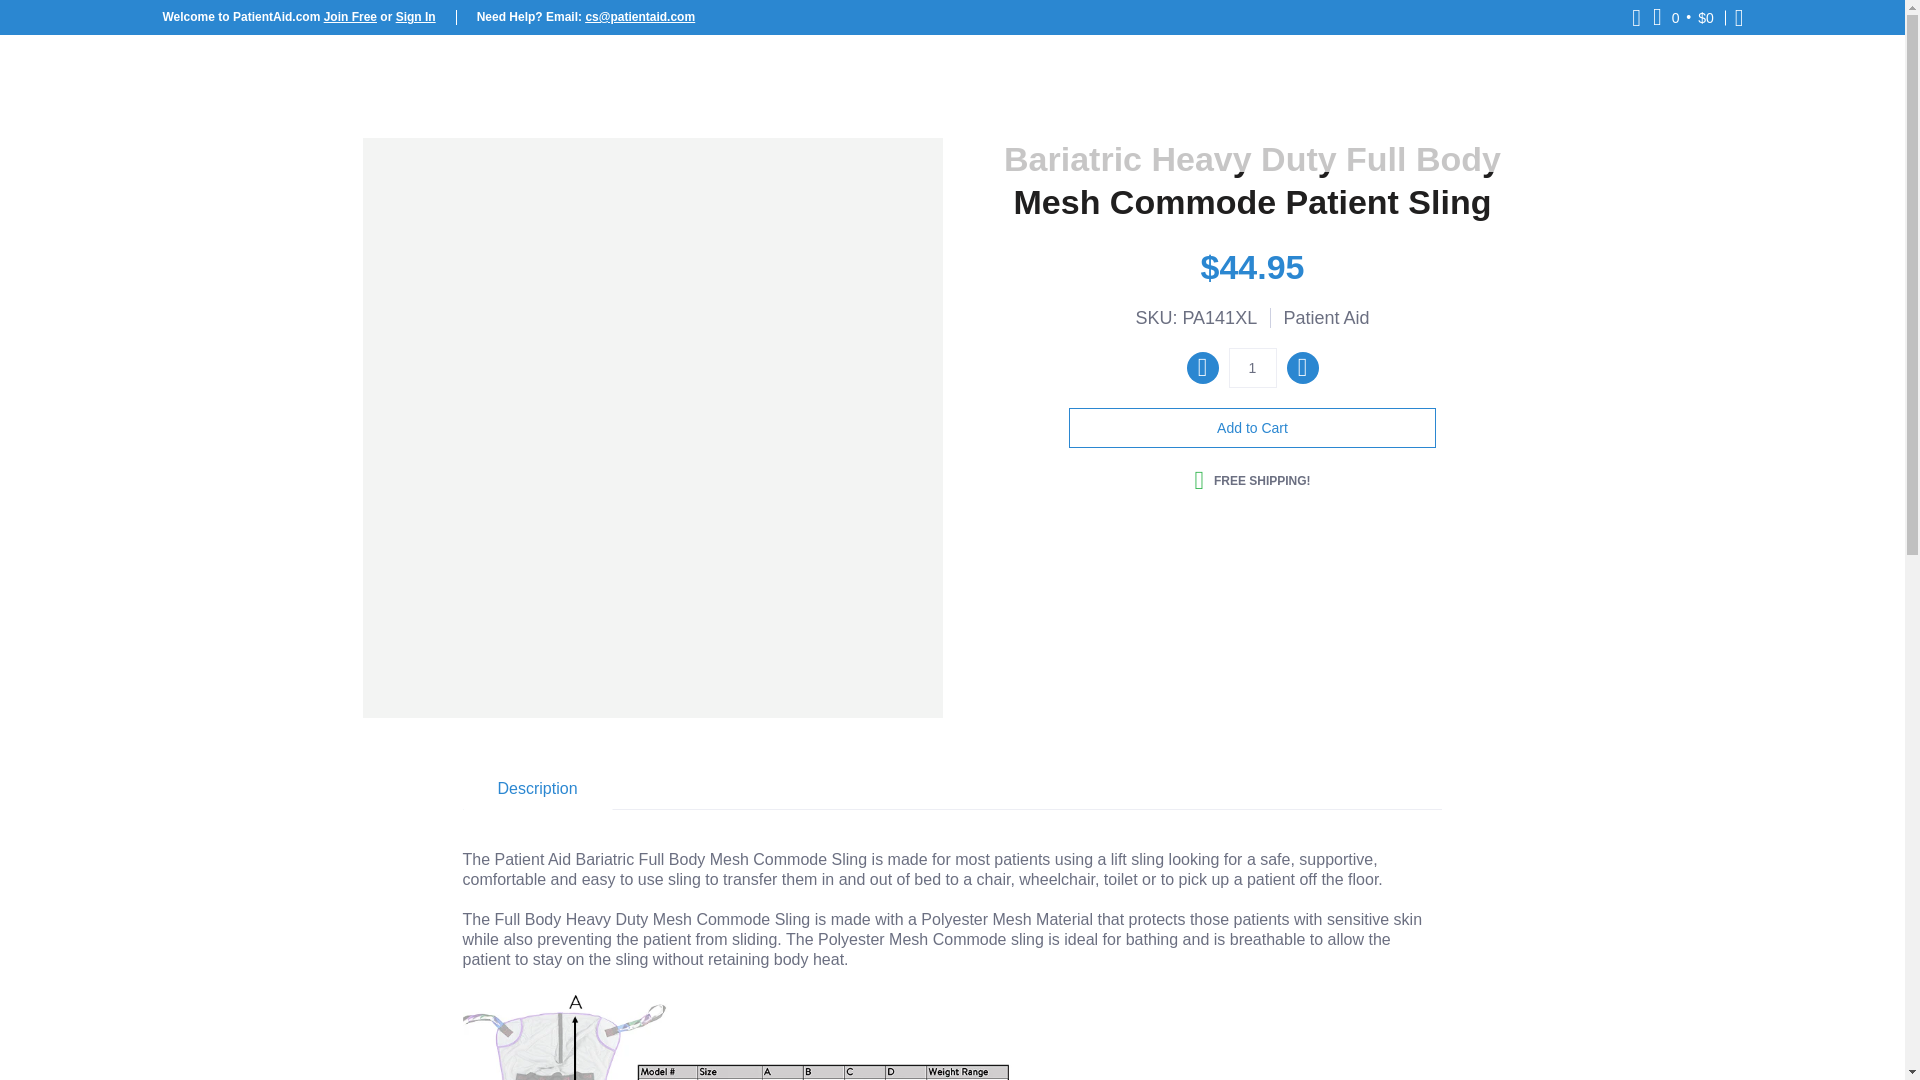  What do you see at coordinates (1252, 428) in the screenshot?
I see `Add to Cart` at bounding box center [1252, 428].